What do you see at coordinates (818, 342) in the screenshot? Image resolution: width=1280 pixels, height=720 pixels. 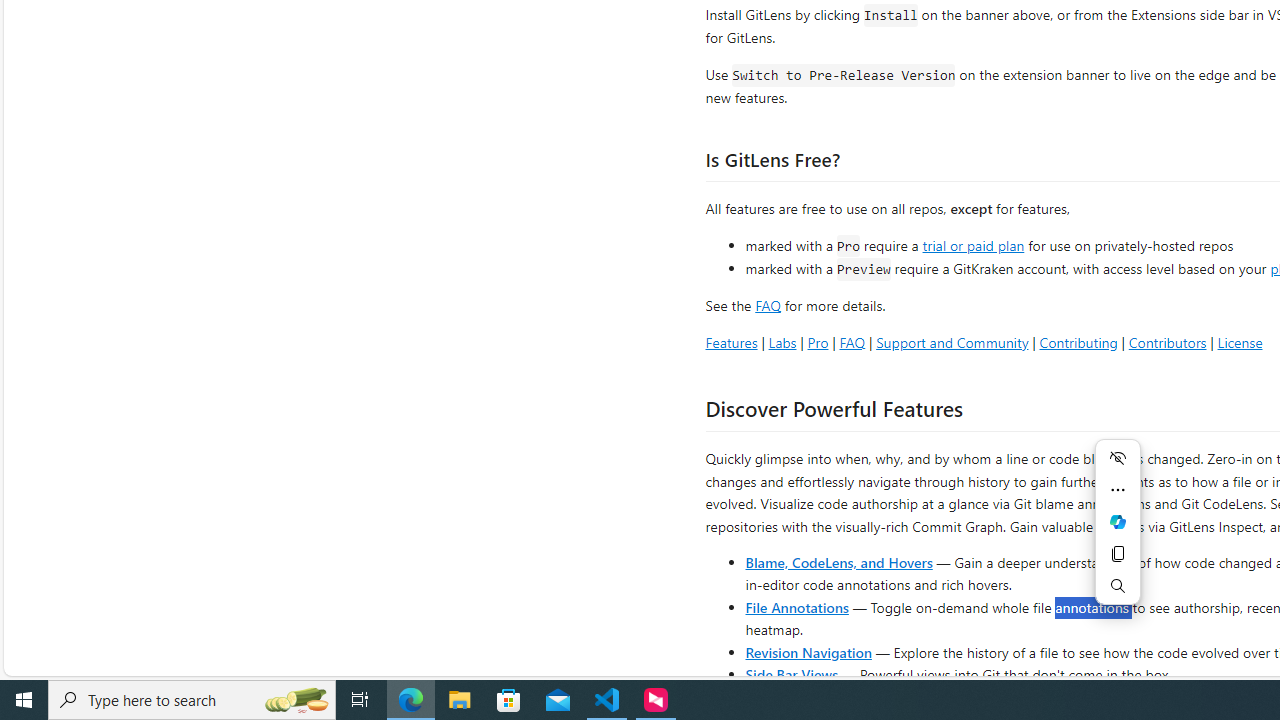 I see `Pro` at bounding box center [818, 342].